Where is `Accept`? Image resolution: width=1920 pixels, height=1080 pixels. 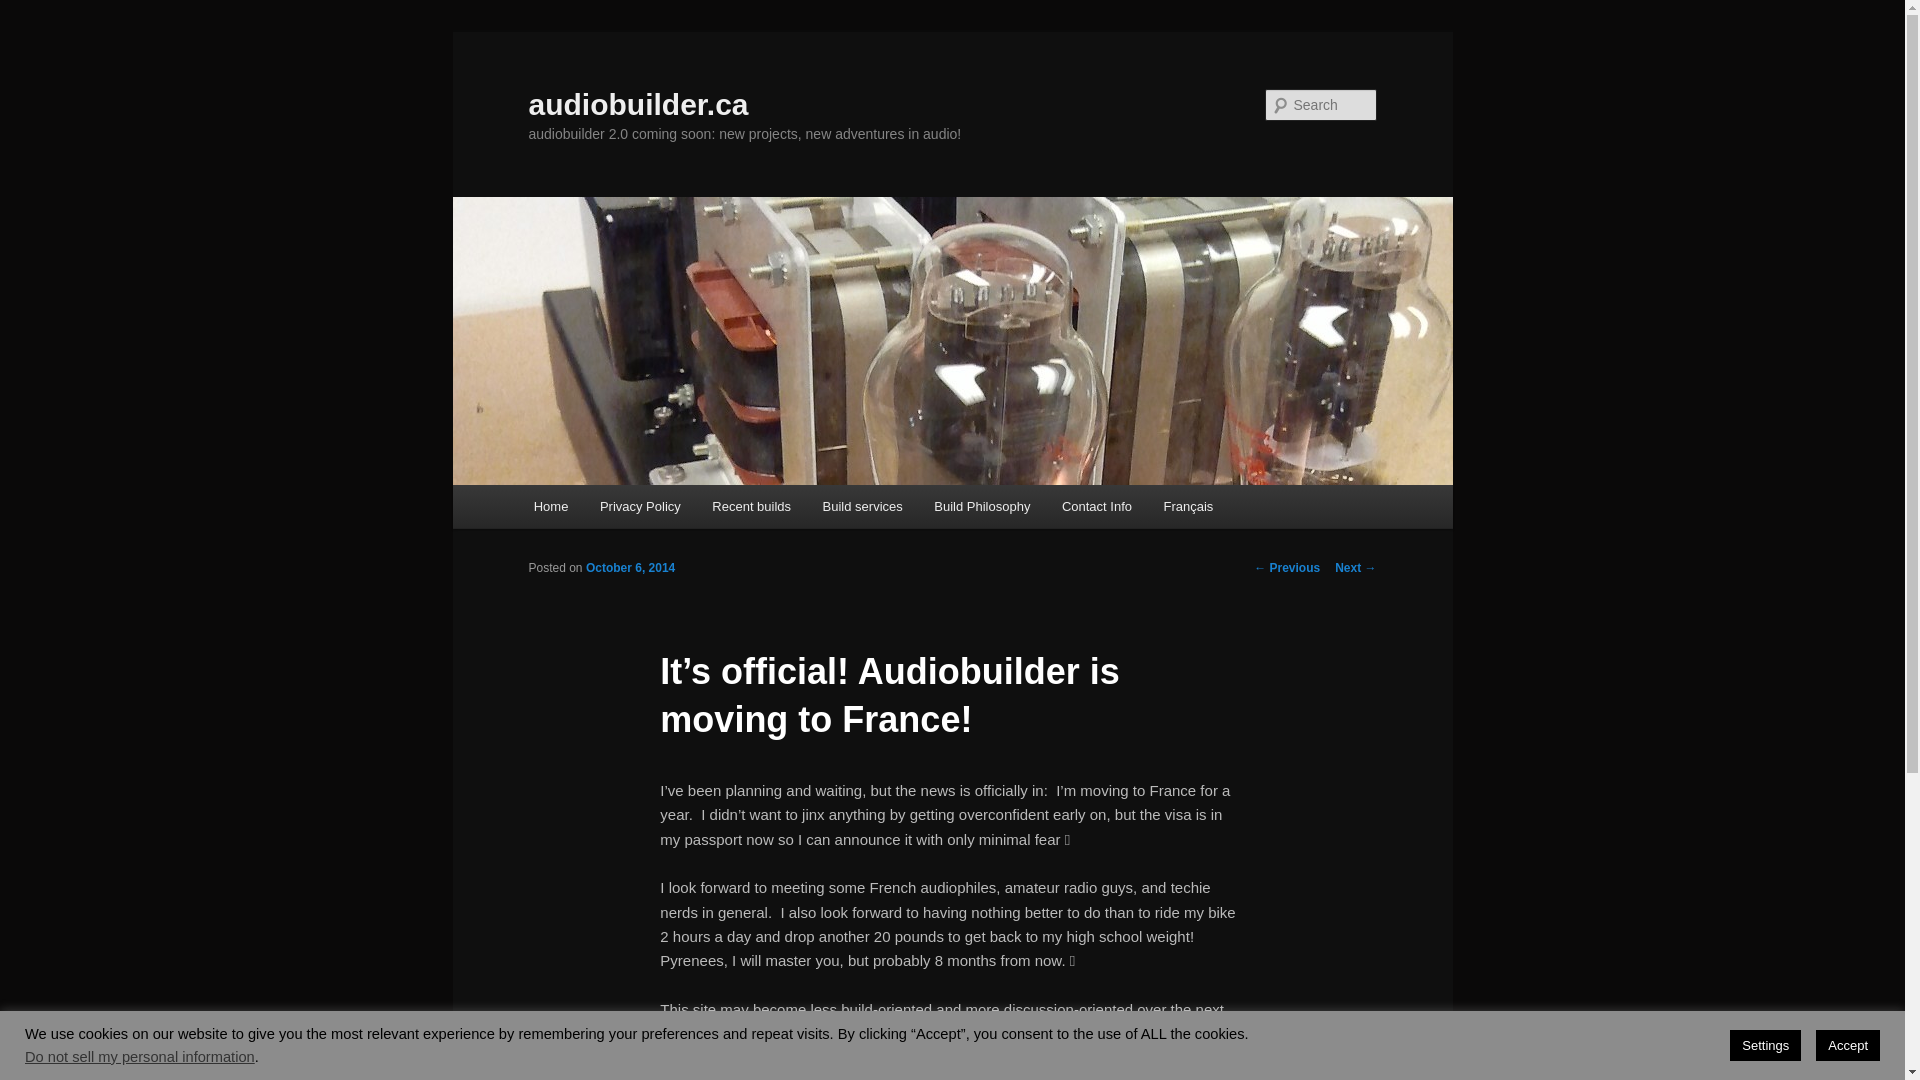
Accept is located at coordinates (1848, 1046).